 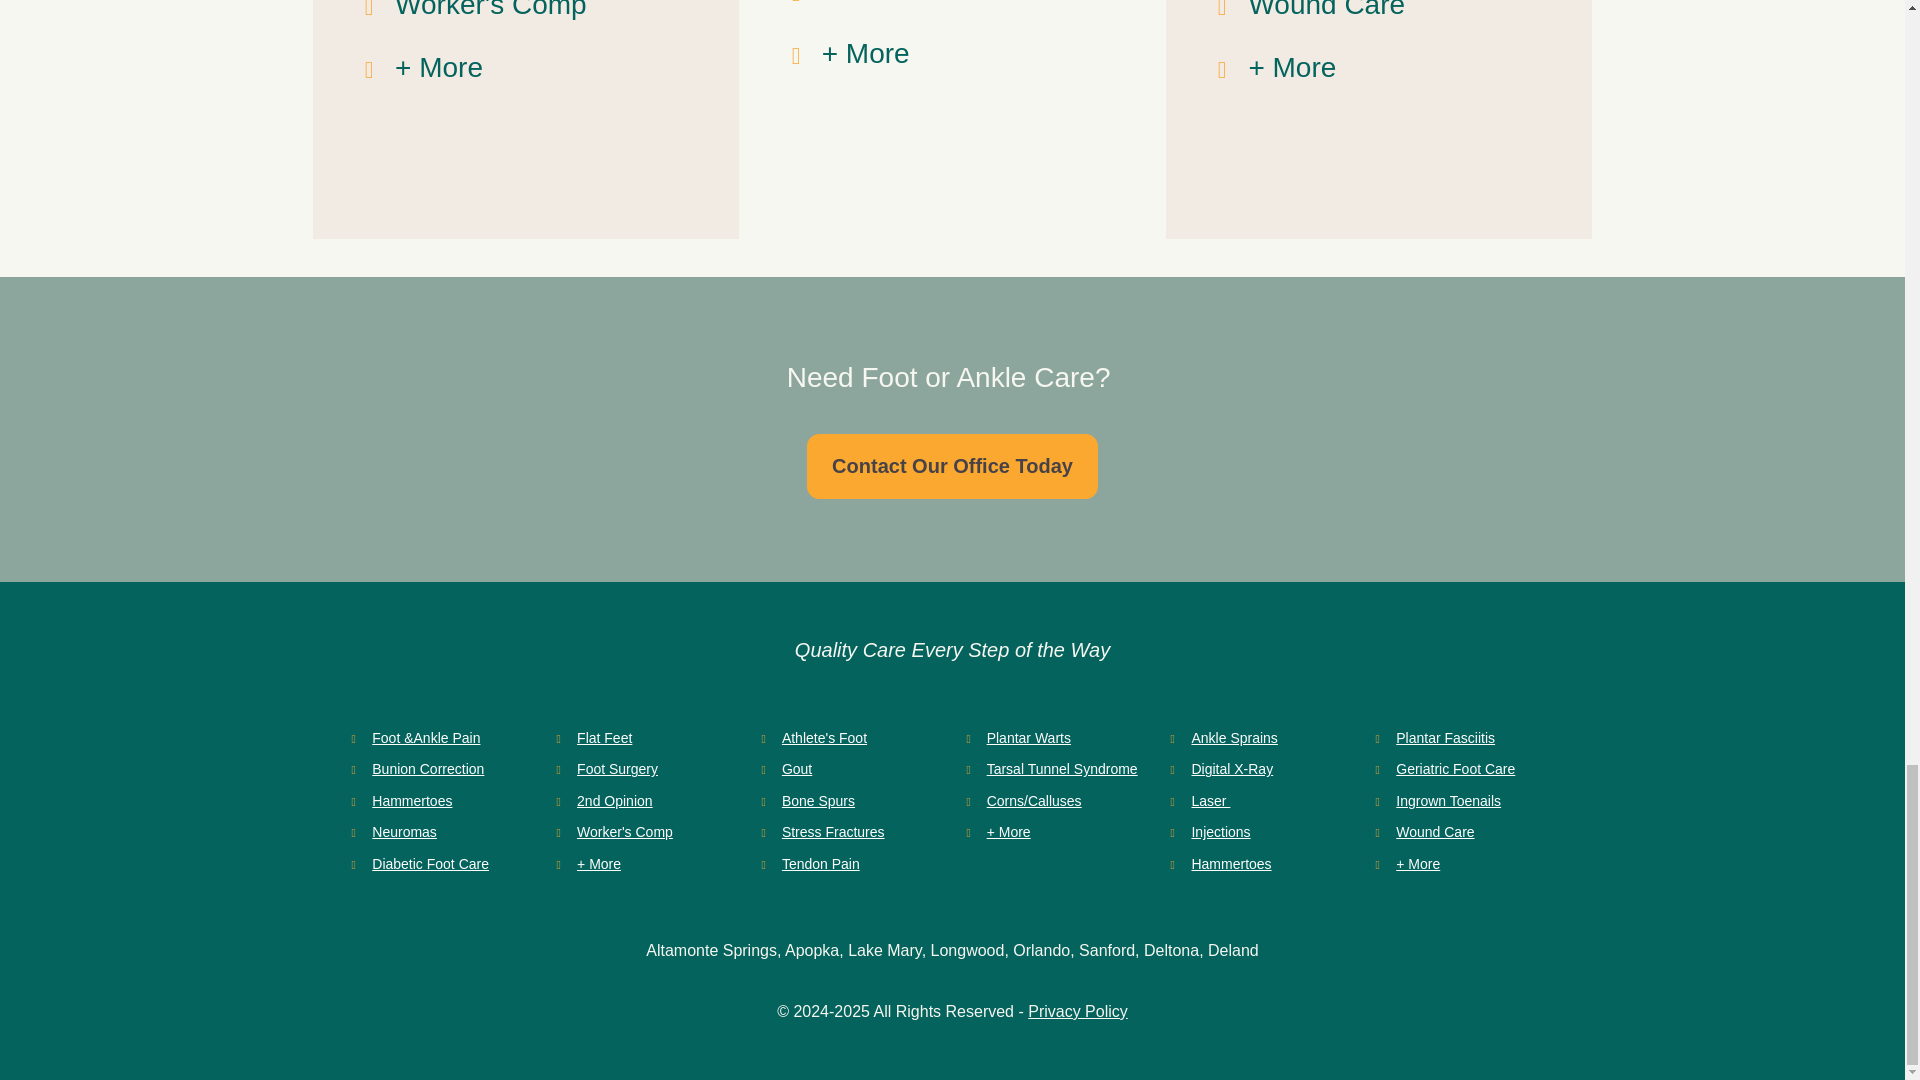 I want to click on Neuromas, so click(x=404, y=832).